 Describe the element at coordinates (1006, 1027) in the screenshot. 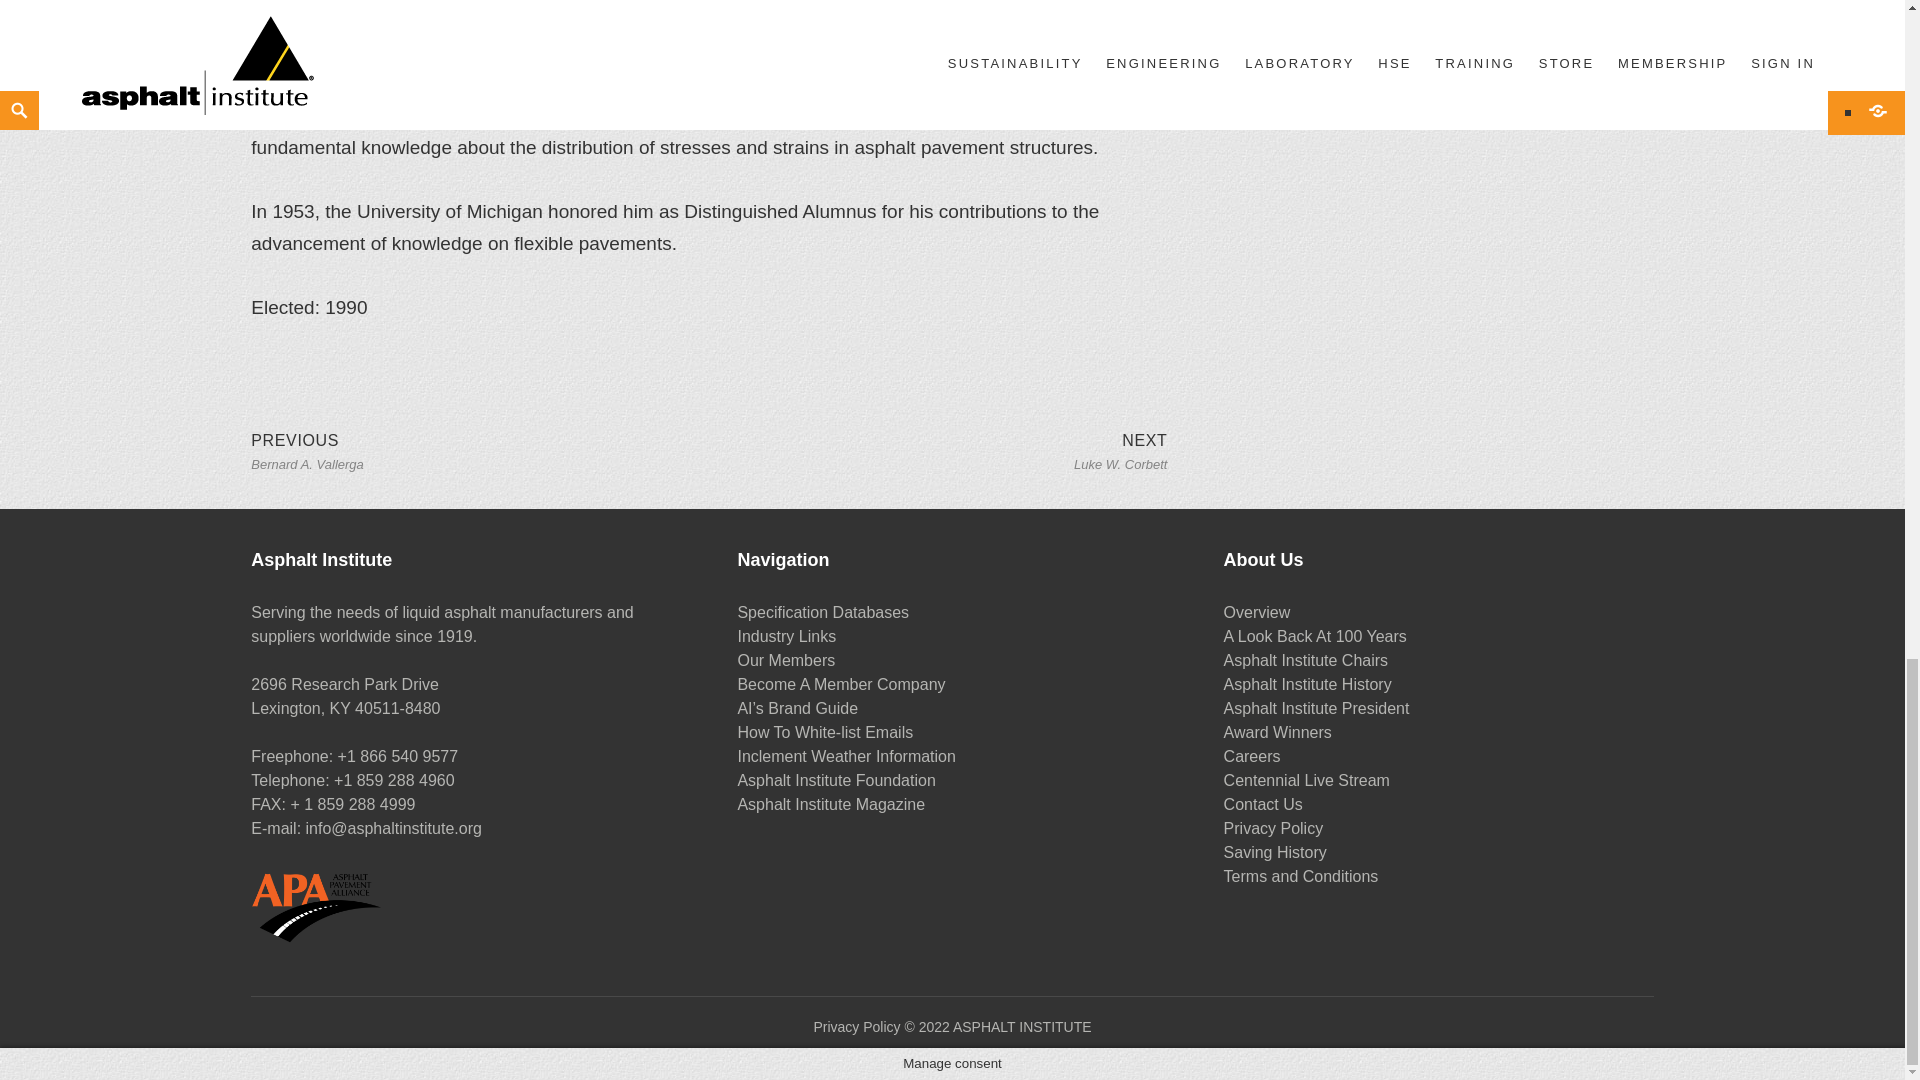

I see `Become A Member Company` at that location.